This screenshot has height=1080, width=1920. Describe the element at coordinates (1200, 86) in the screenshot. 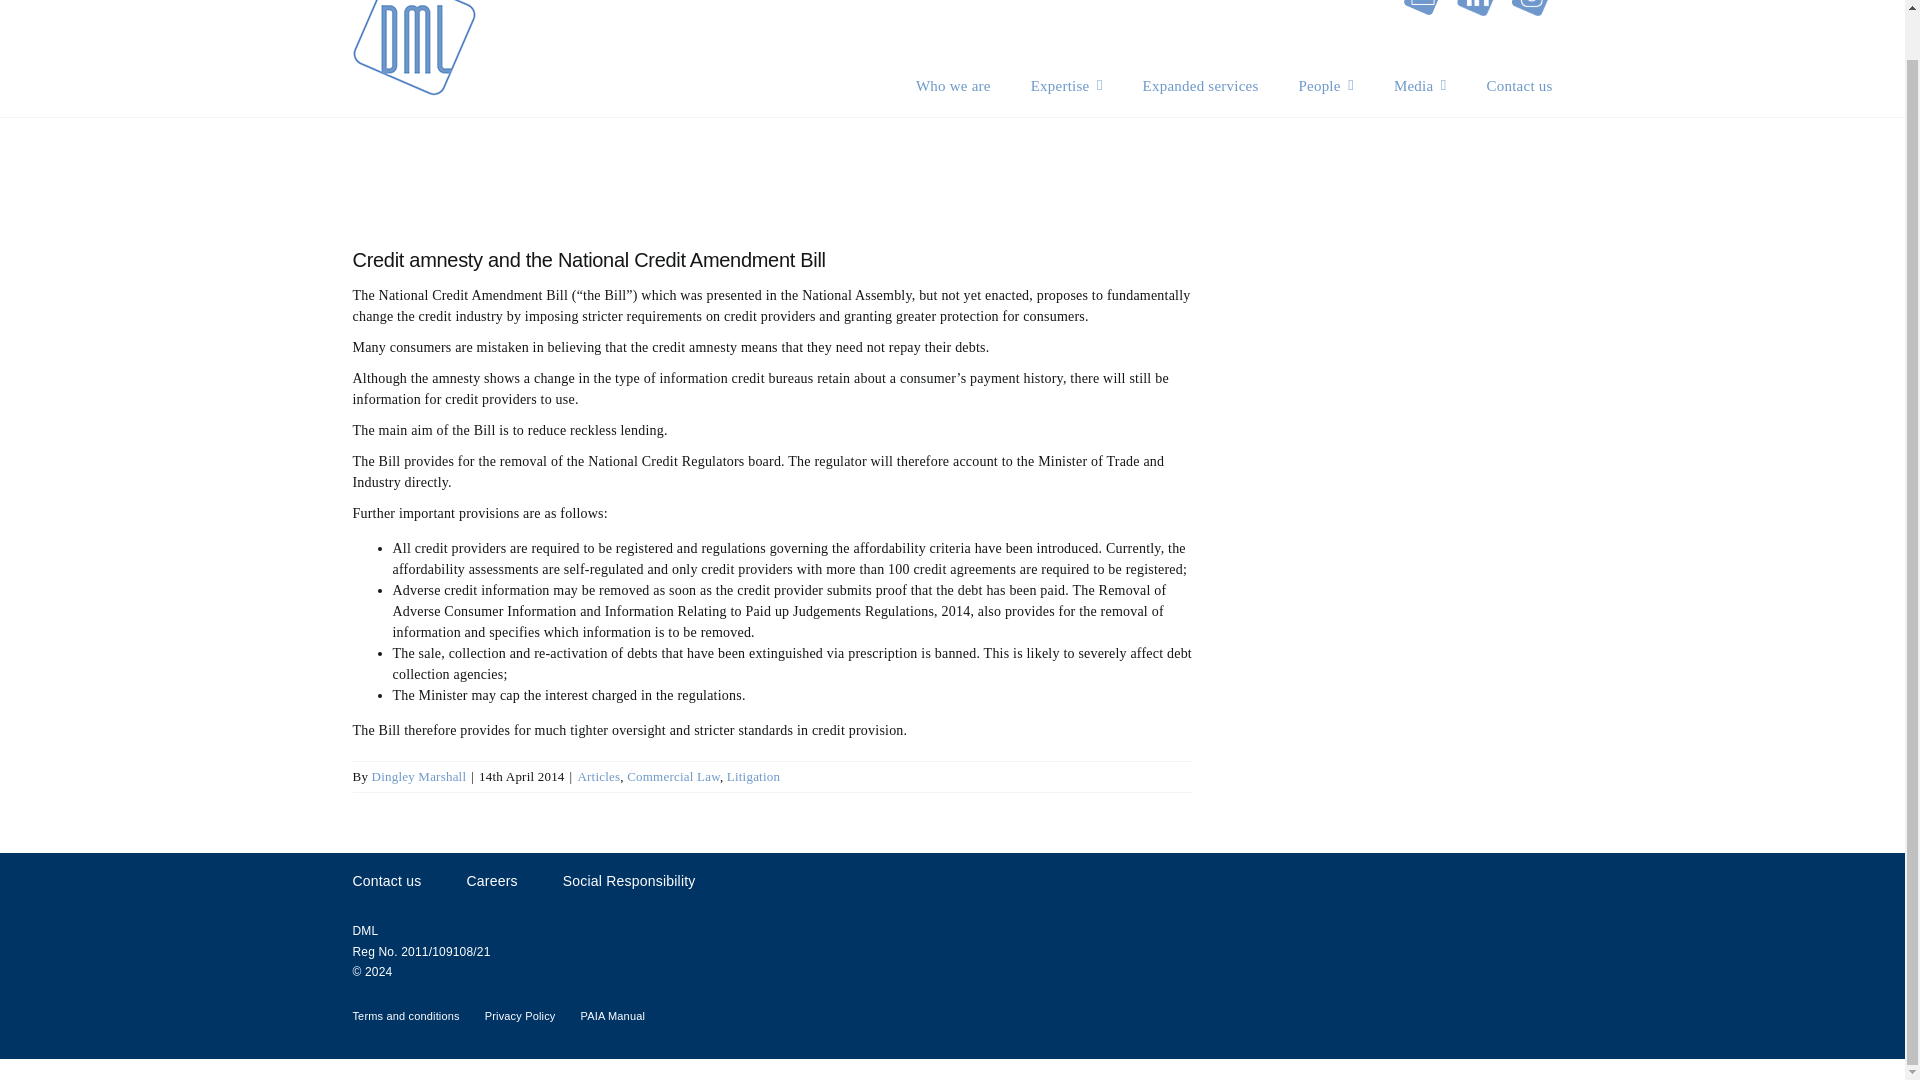

I see `Expanded services` at that location.